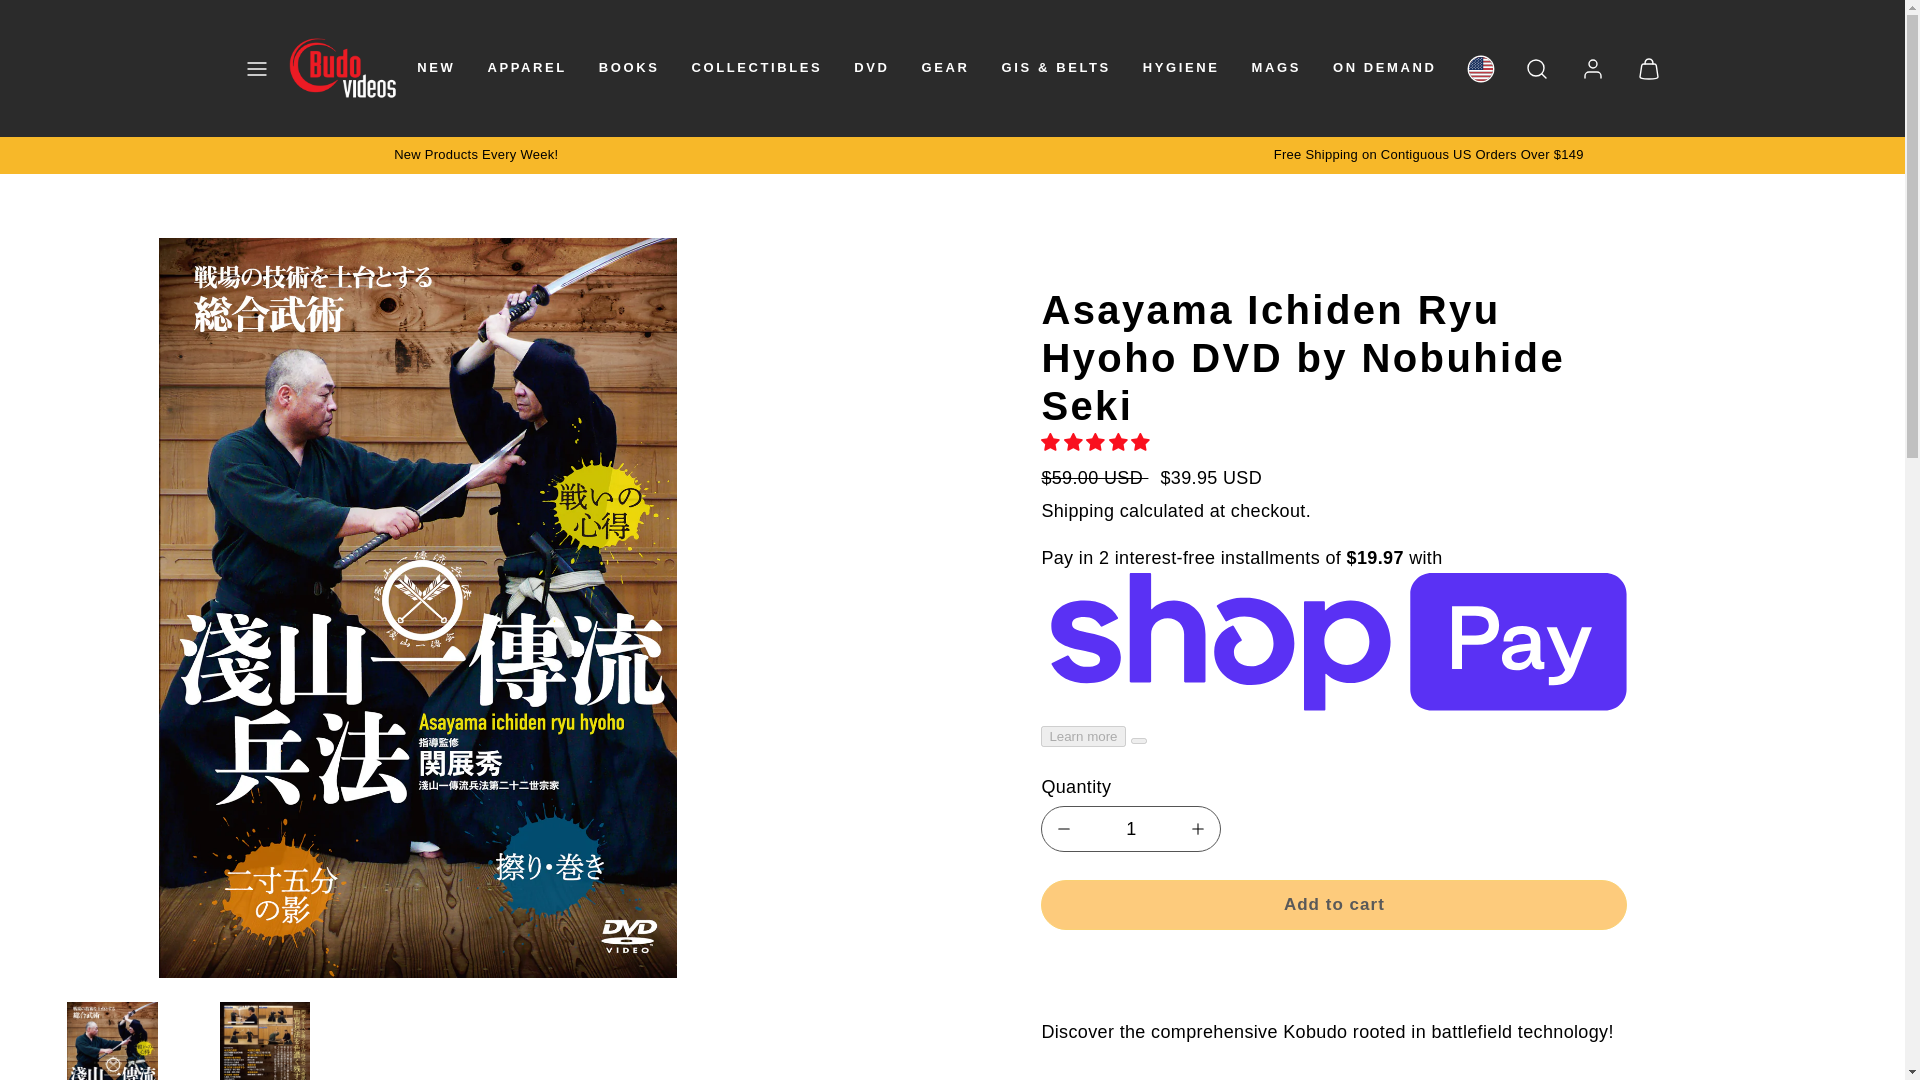  Describe the element at coordinates (756, 68) in the screenshot. I see `COLLECTIBLES` at that location.